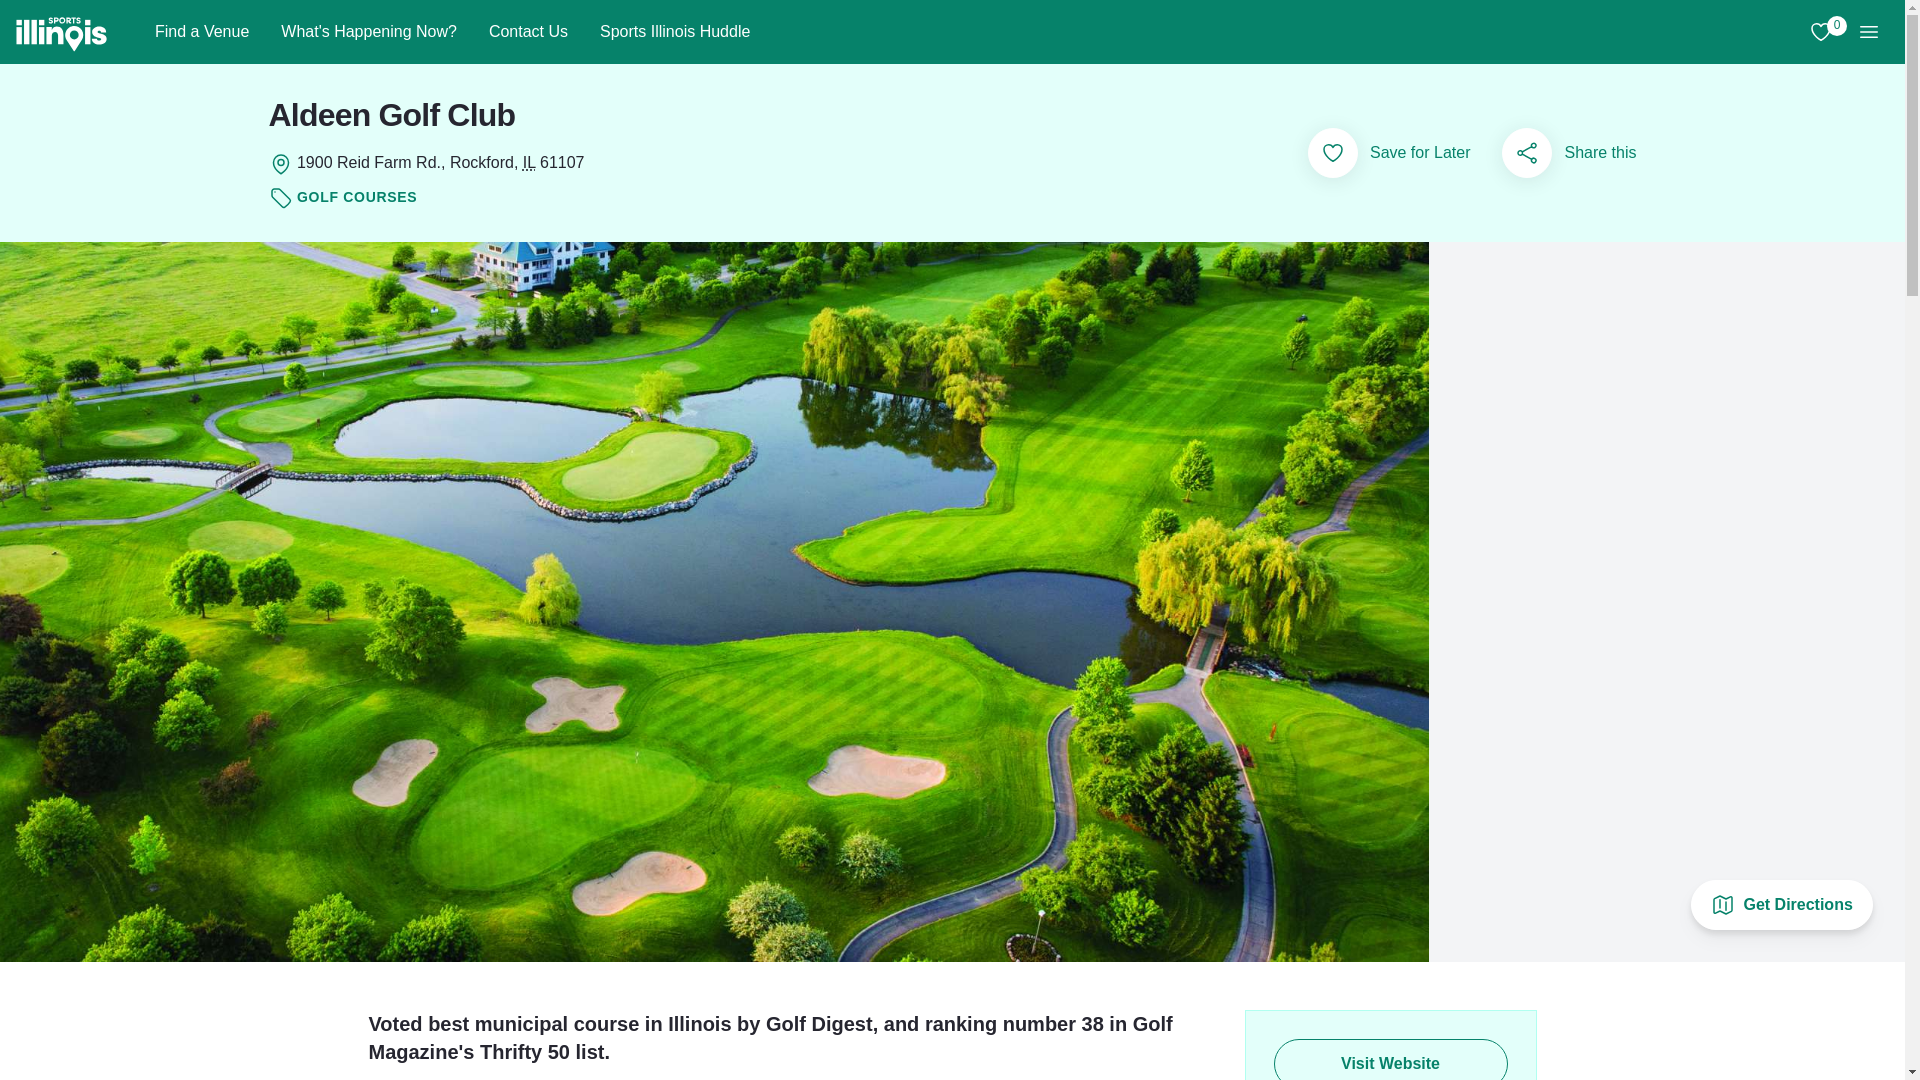 This screenshot has height=1080, width=1920. I want to click on Get Directions, so click(1782, 904).